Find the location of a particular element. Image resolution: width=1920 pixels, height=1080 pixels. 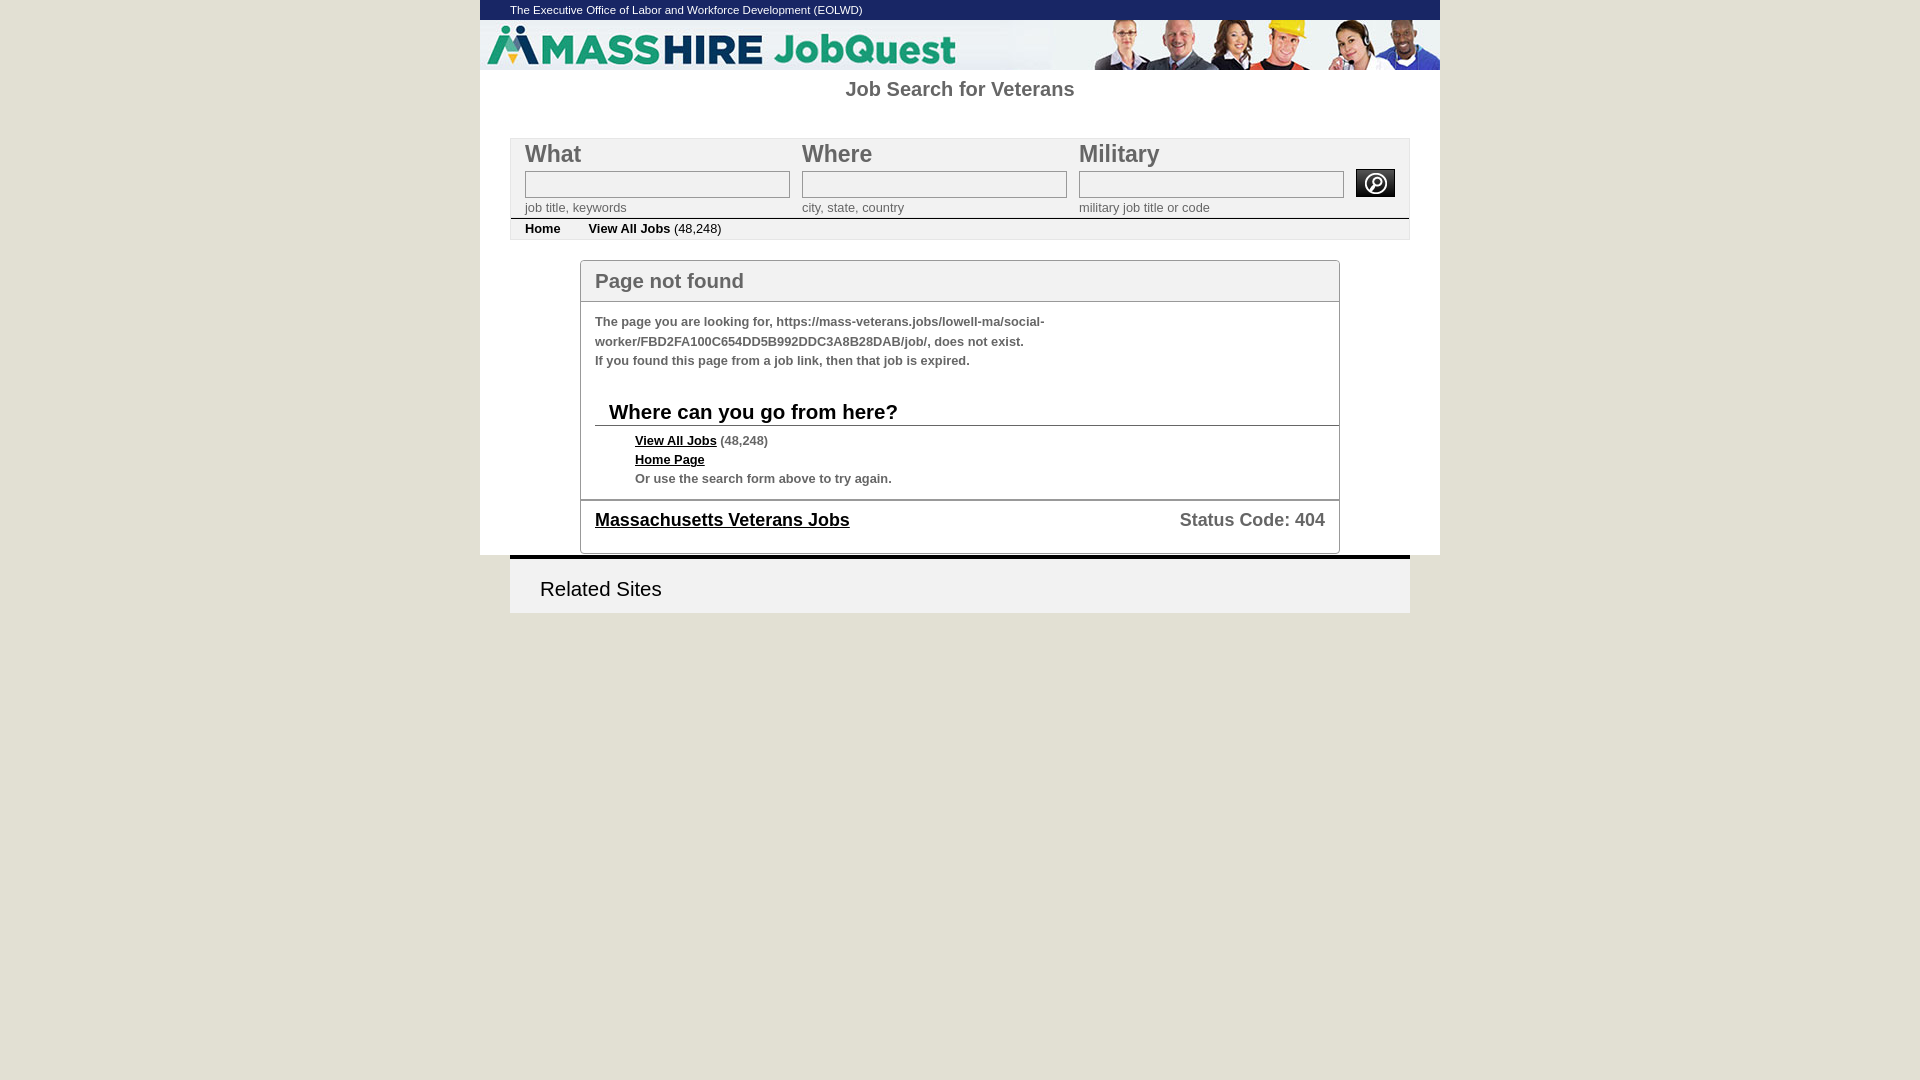

Search MOC is located at coordinates (1212, 184).